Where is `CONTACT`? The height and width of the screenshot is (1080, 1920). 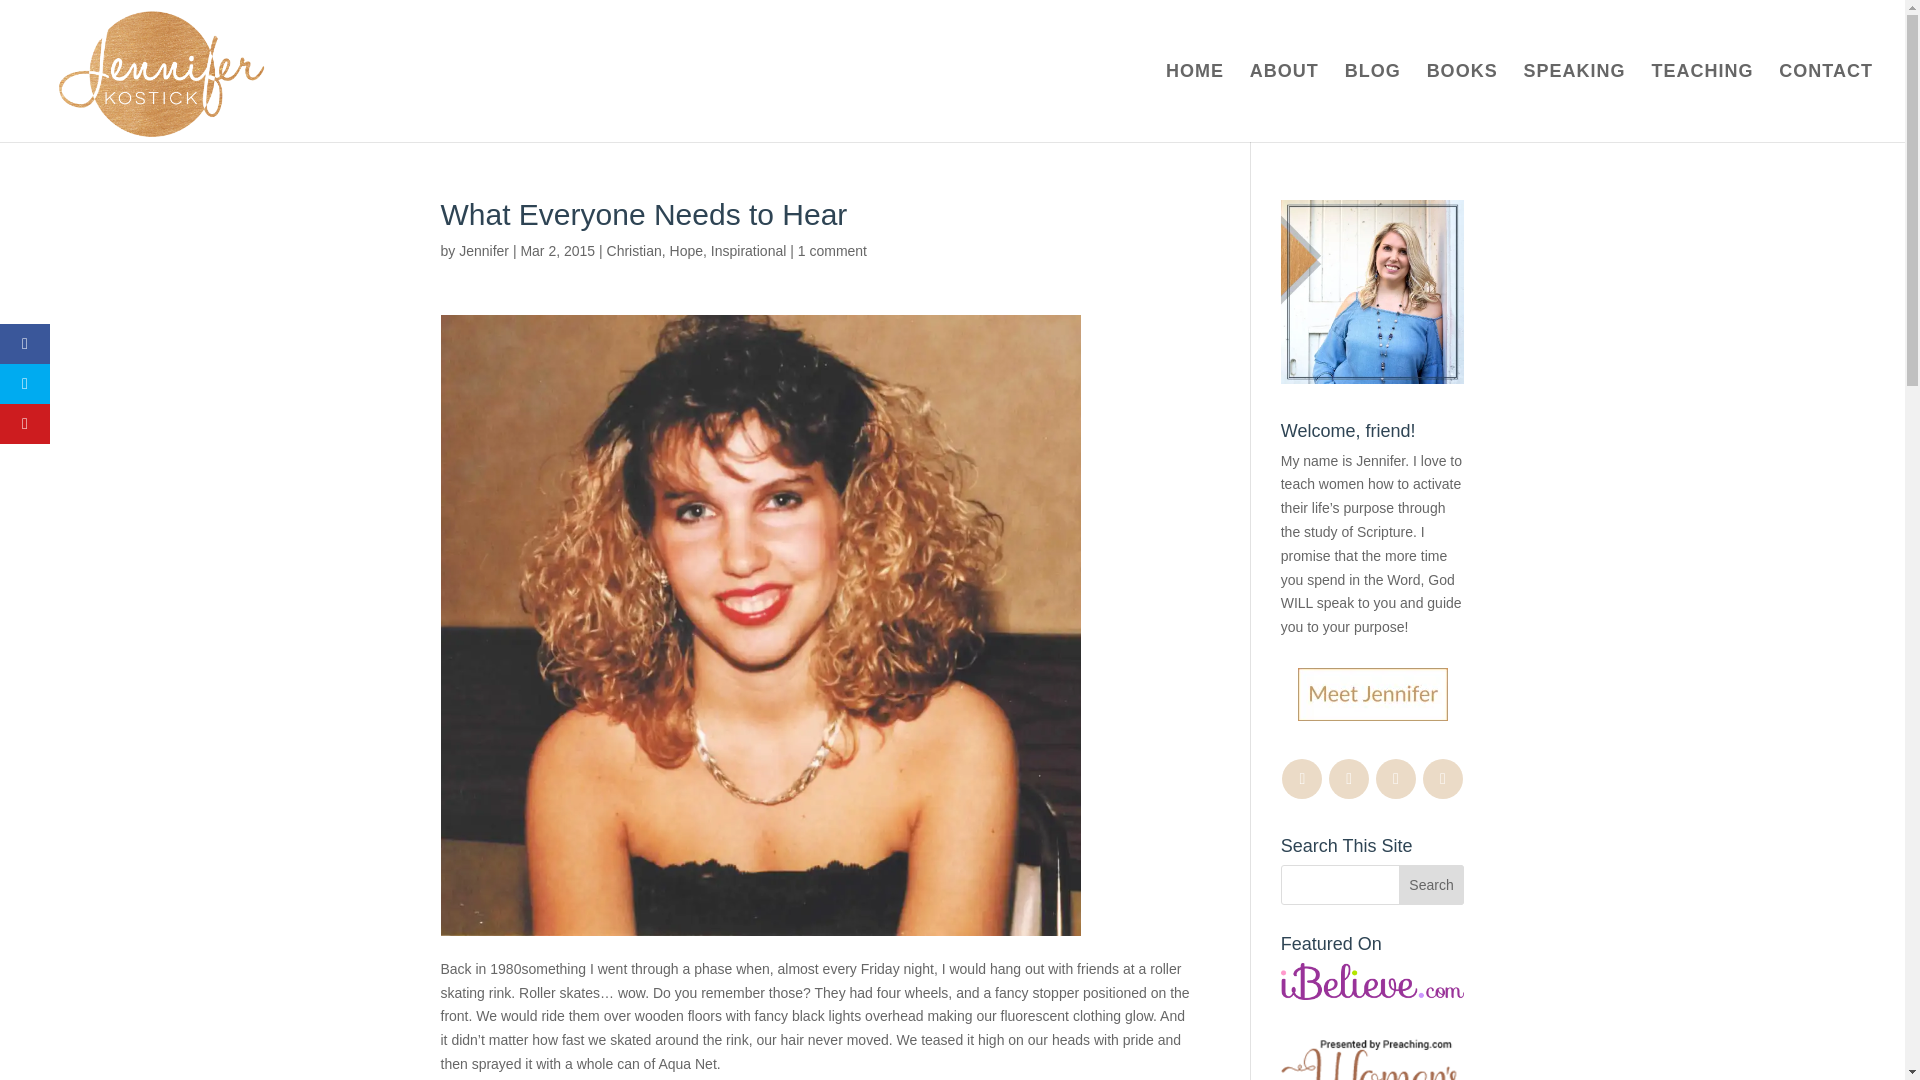 CONTACT is located at coordinates (1826, 102).